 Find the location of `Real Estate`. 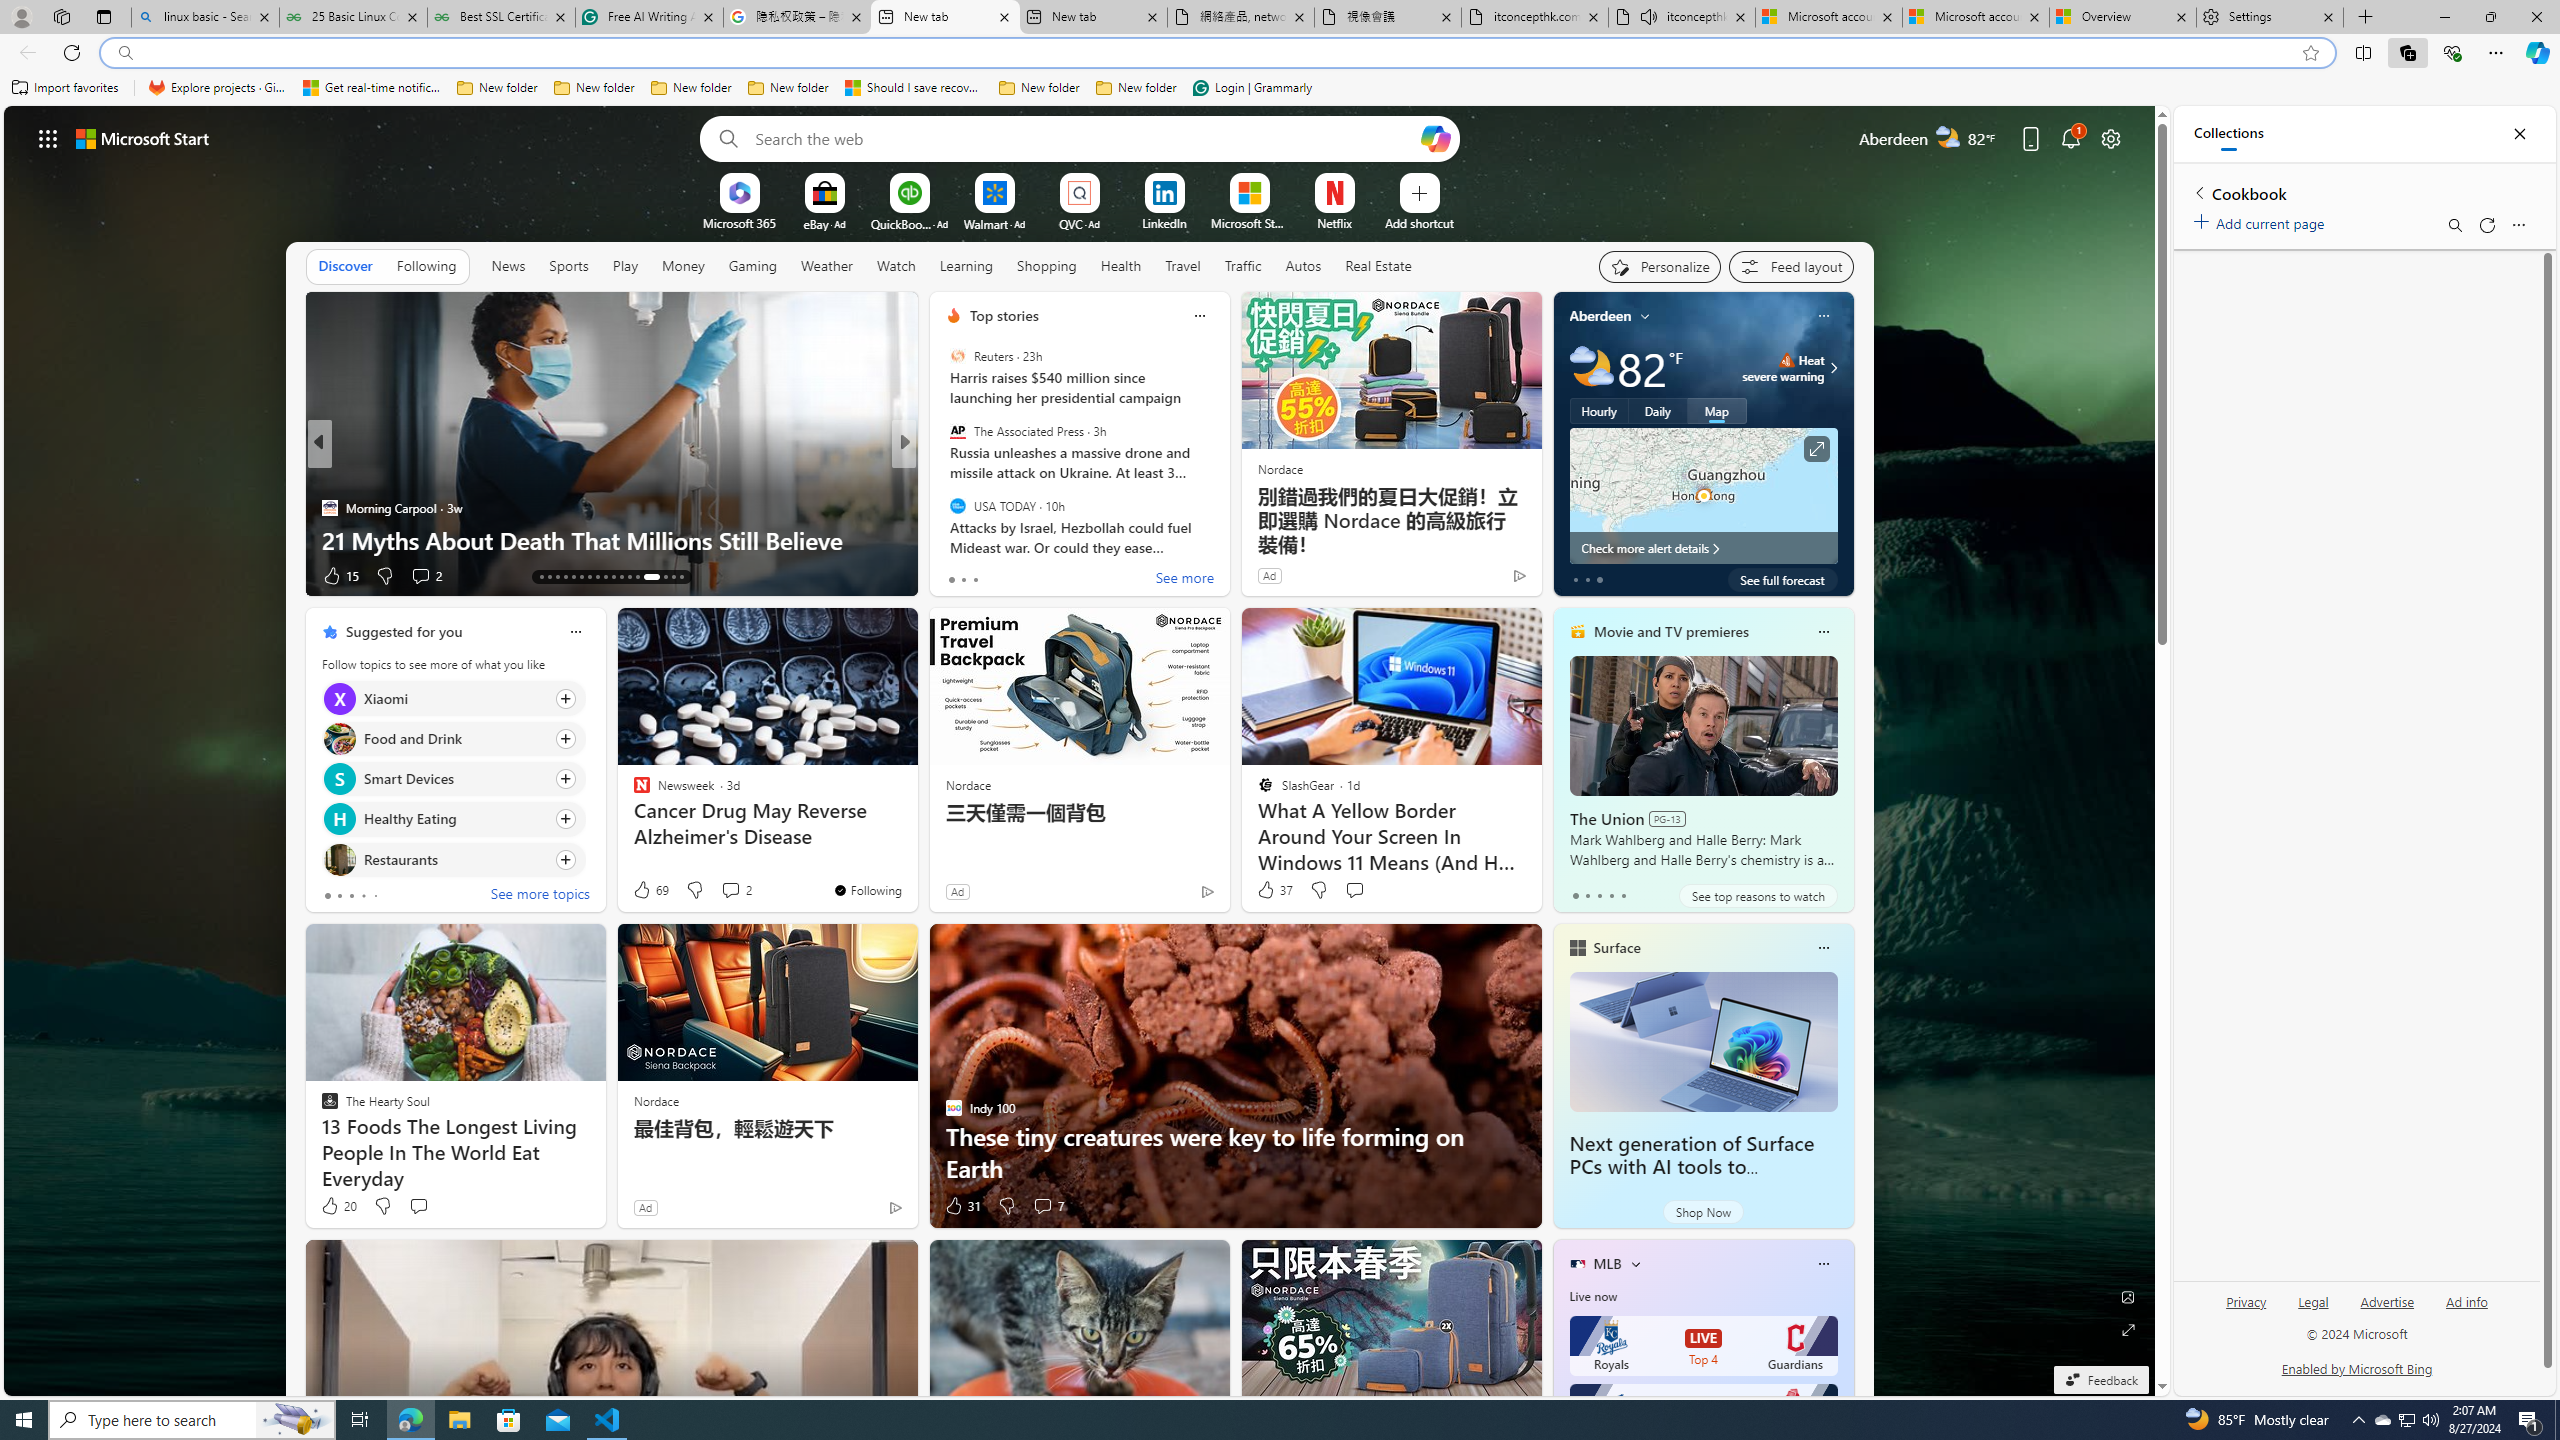

Real Estate is located at coordinates (1378, 266).